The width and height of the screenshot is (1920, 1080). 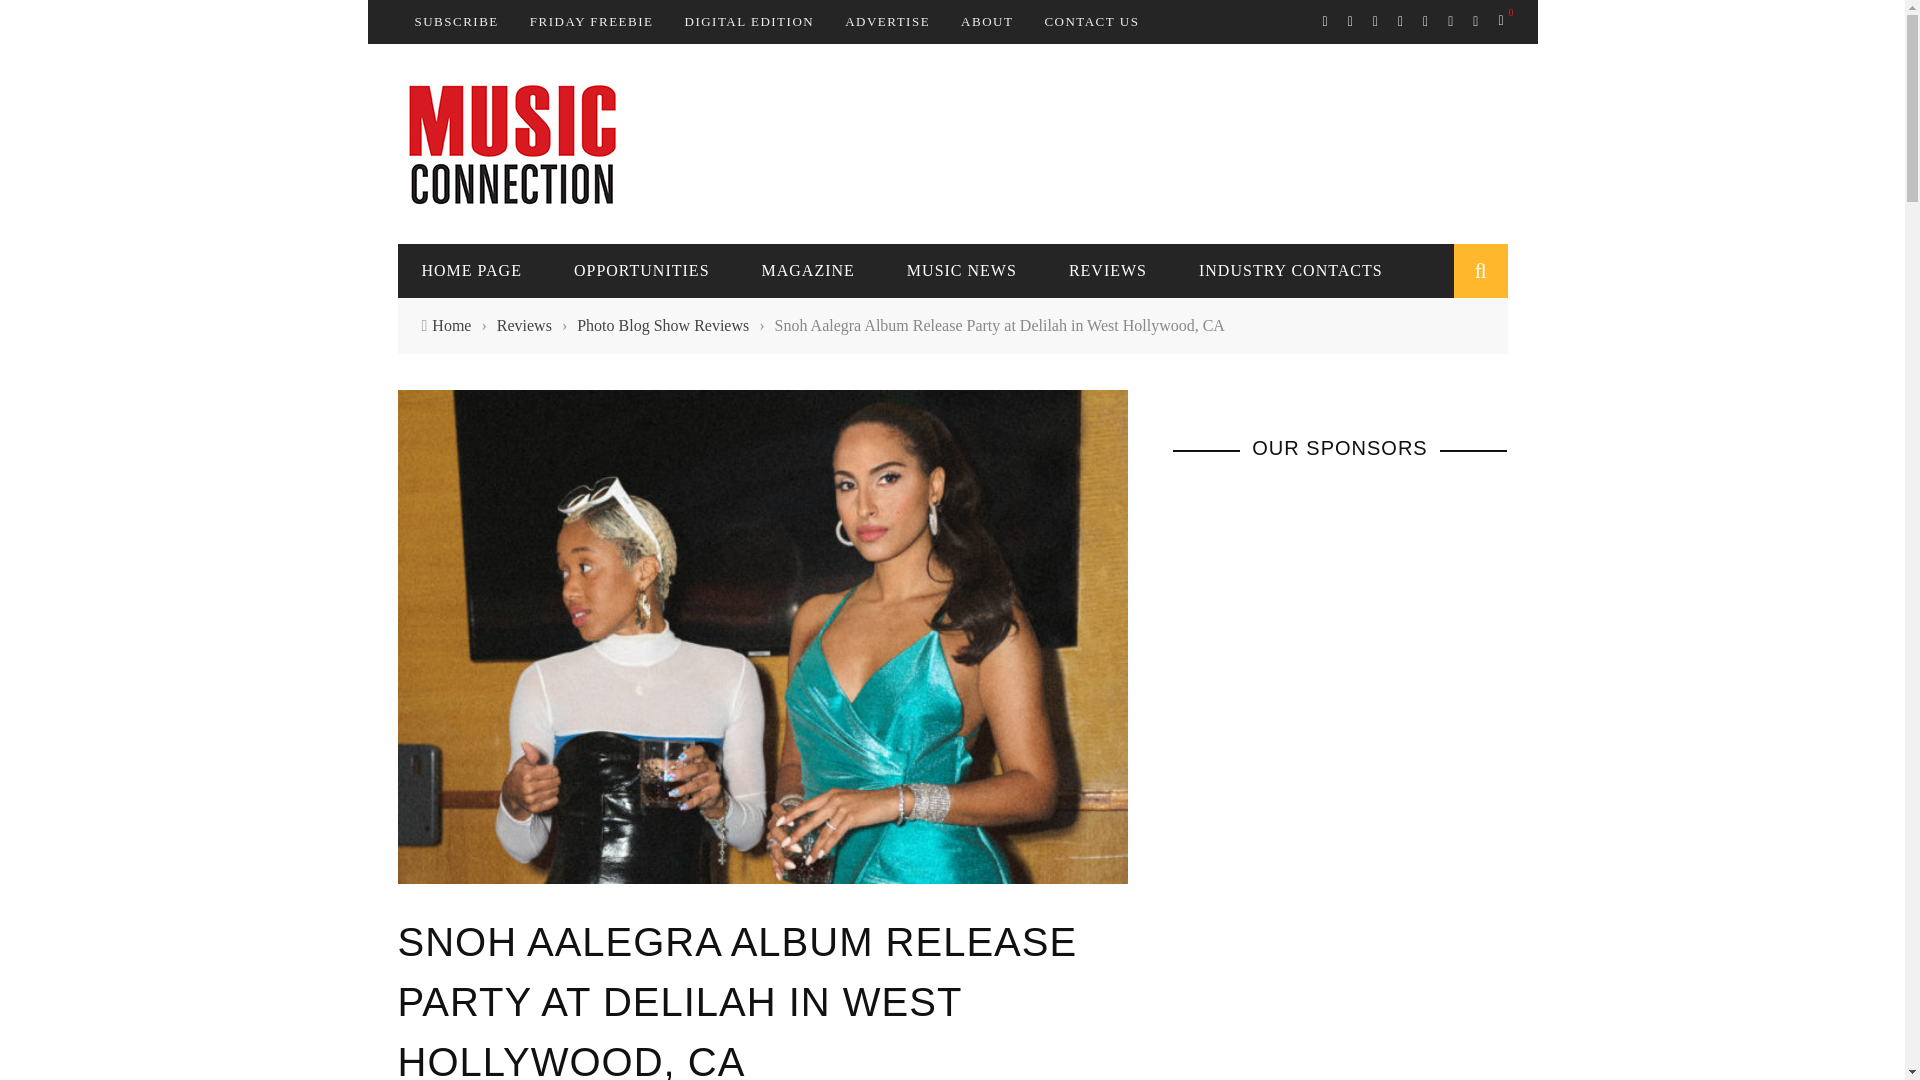 What do you see at coordinates (1143, 142) in the screenshot?
I see `3rd party ad content` at bounding box center [1143, 142].